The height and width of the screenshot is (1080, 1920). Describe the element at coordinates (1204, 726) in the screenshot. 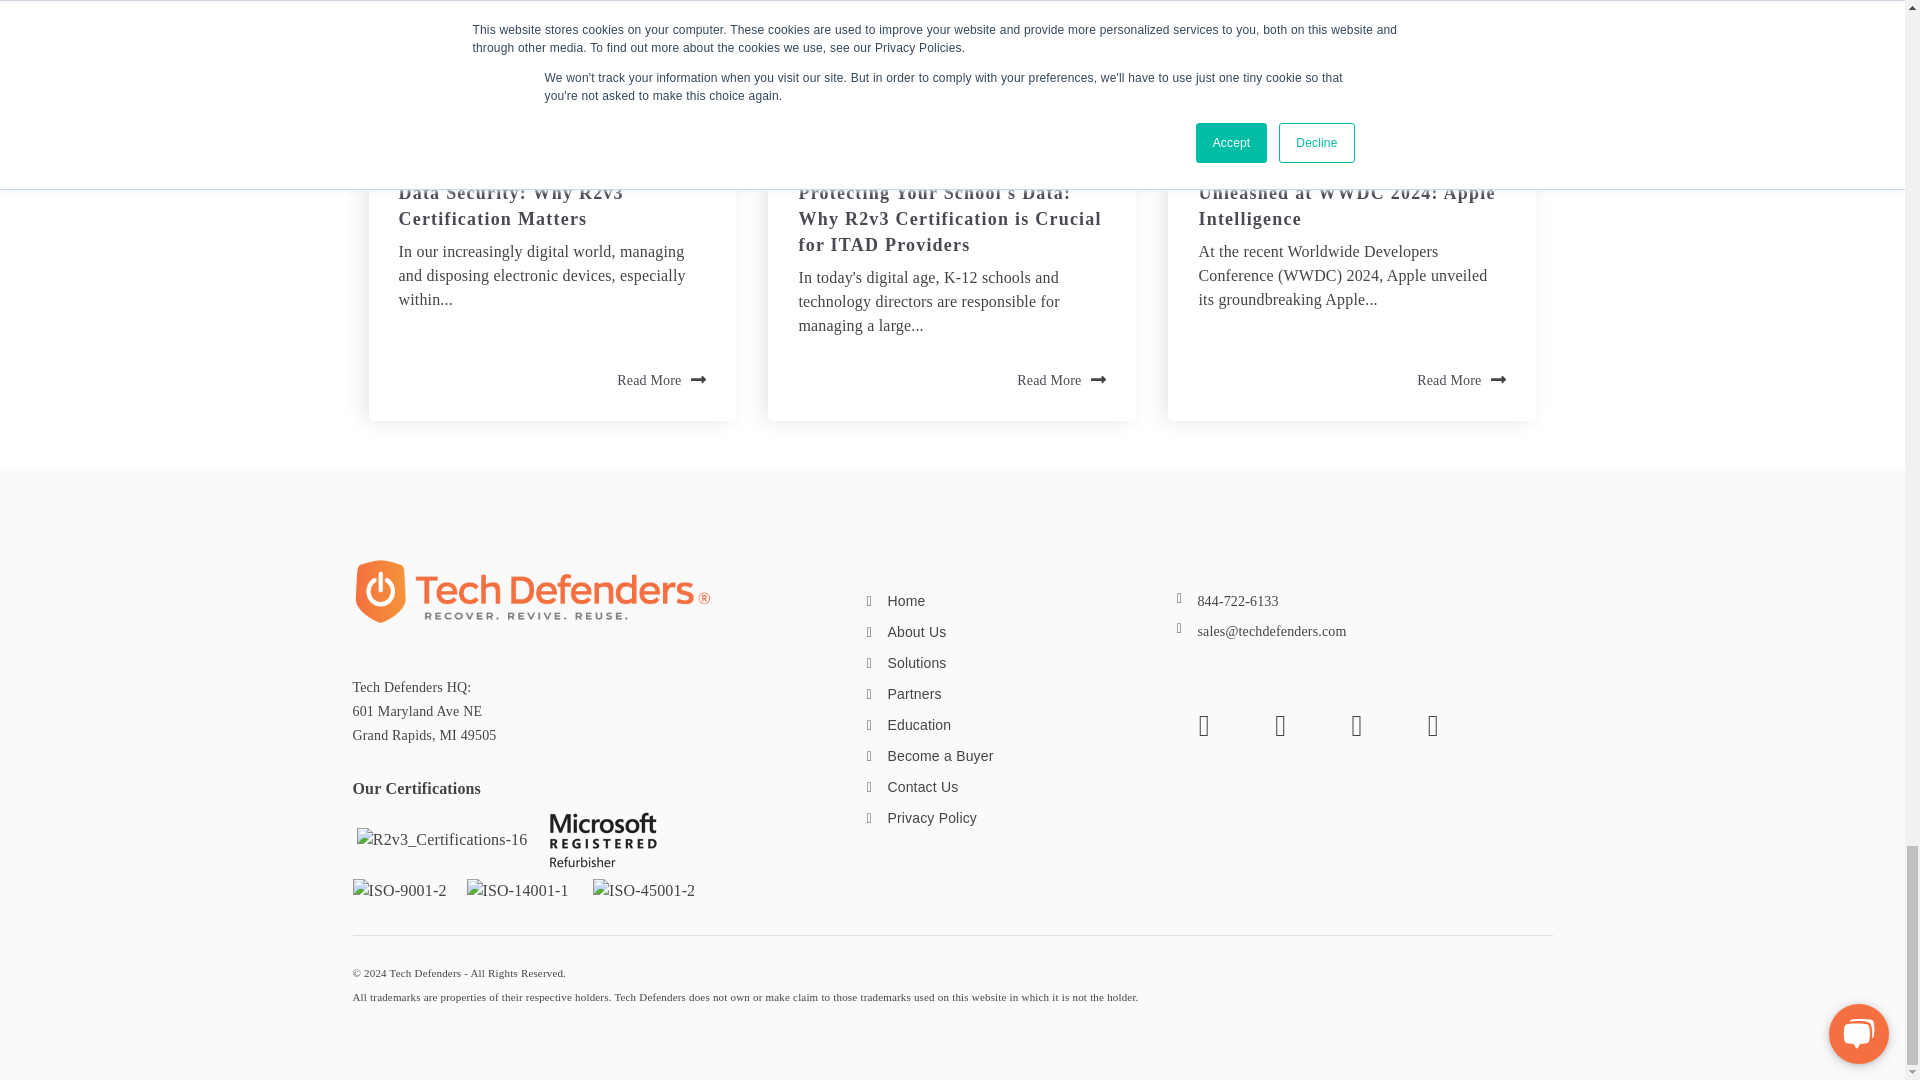

I see `Facebook` at that location.